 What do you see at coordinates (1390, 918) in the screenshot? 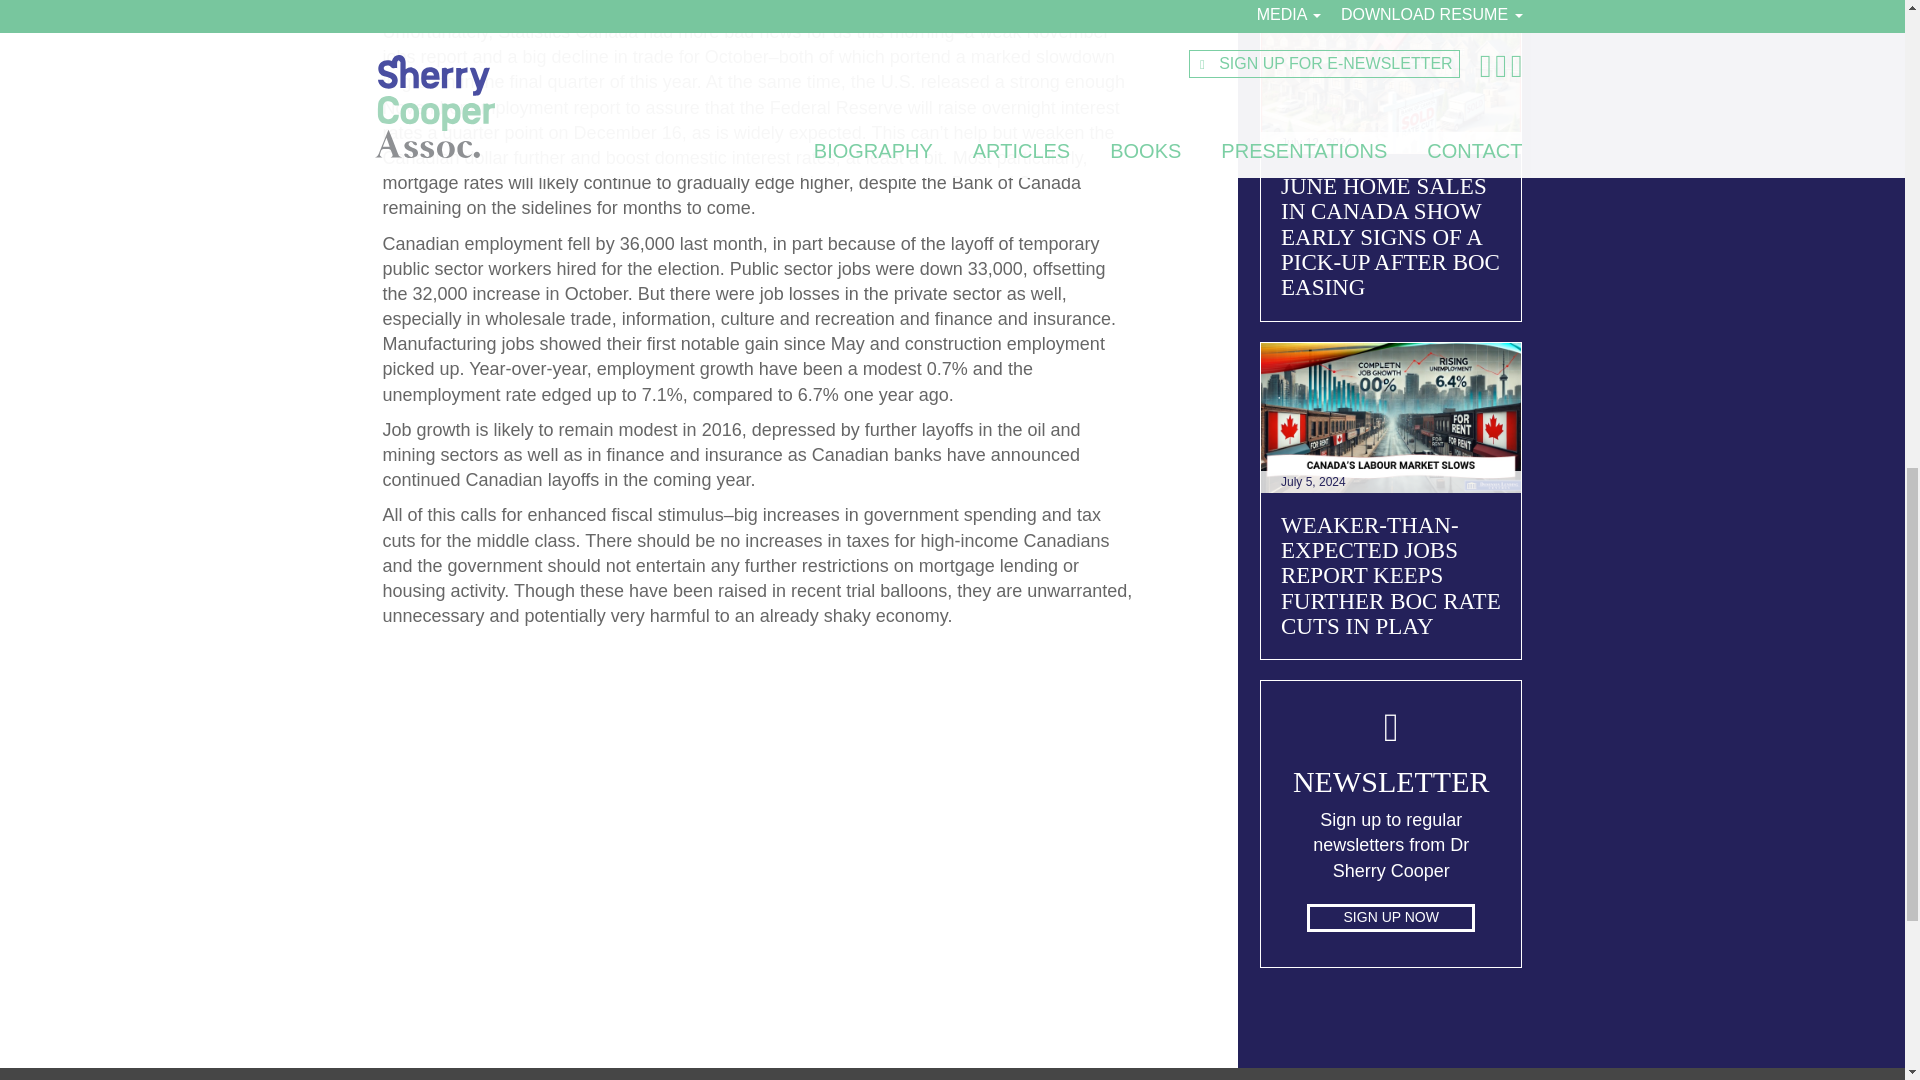
I see `SIGN UP NOW` at bounding box center [1390, 918].